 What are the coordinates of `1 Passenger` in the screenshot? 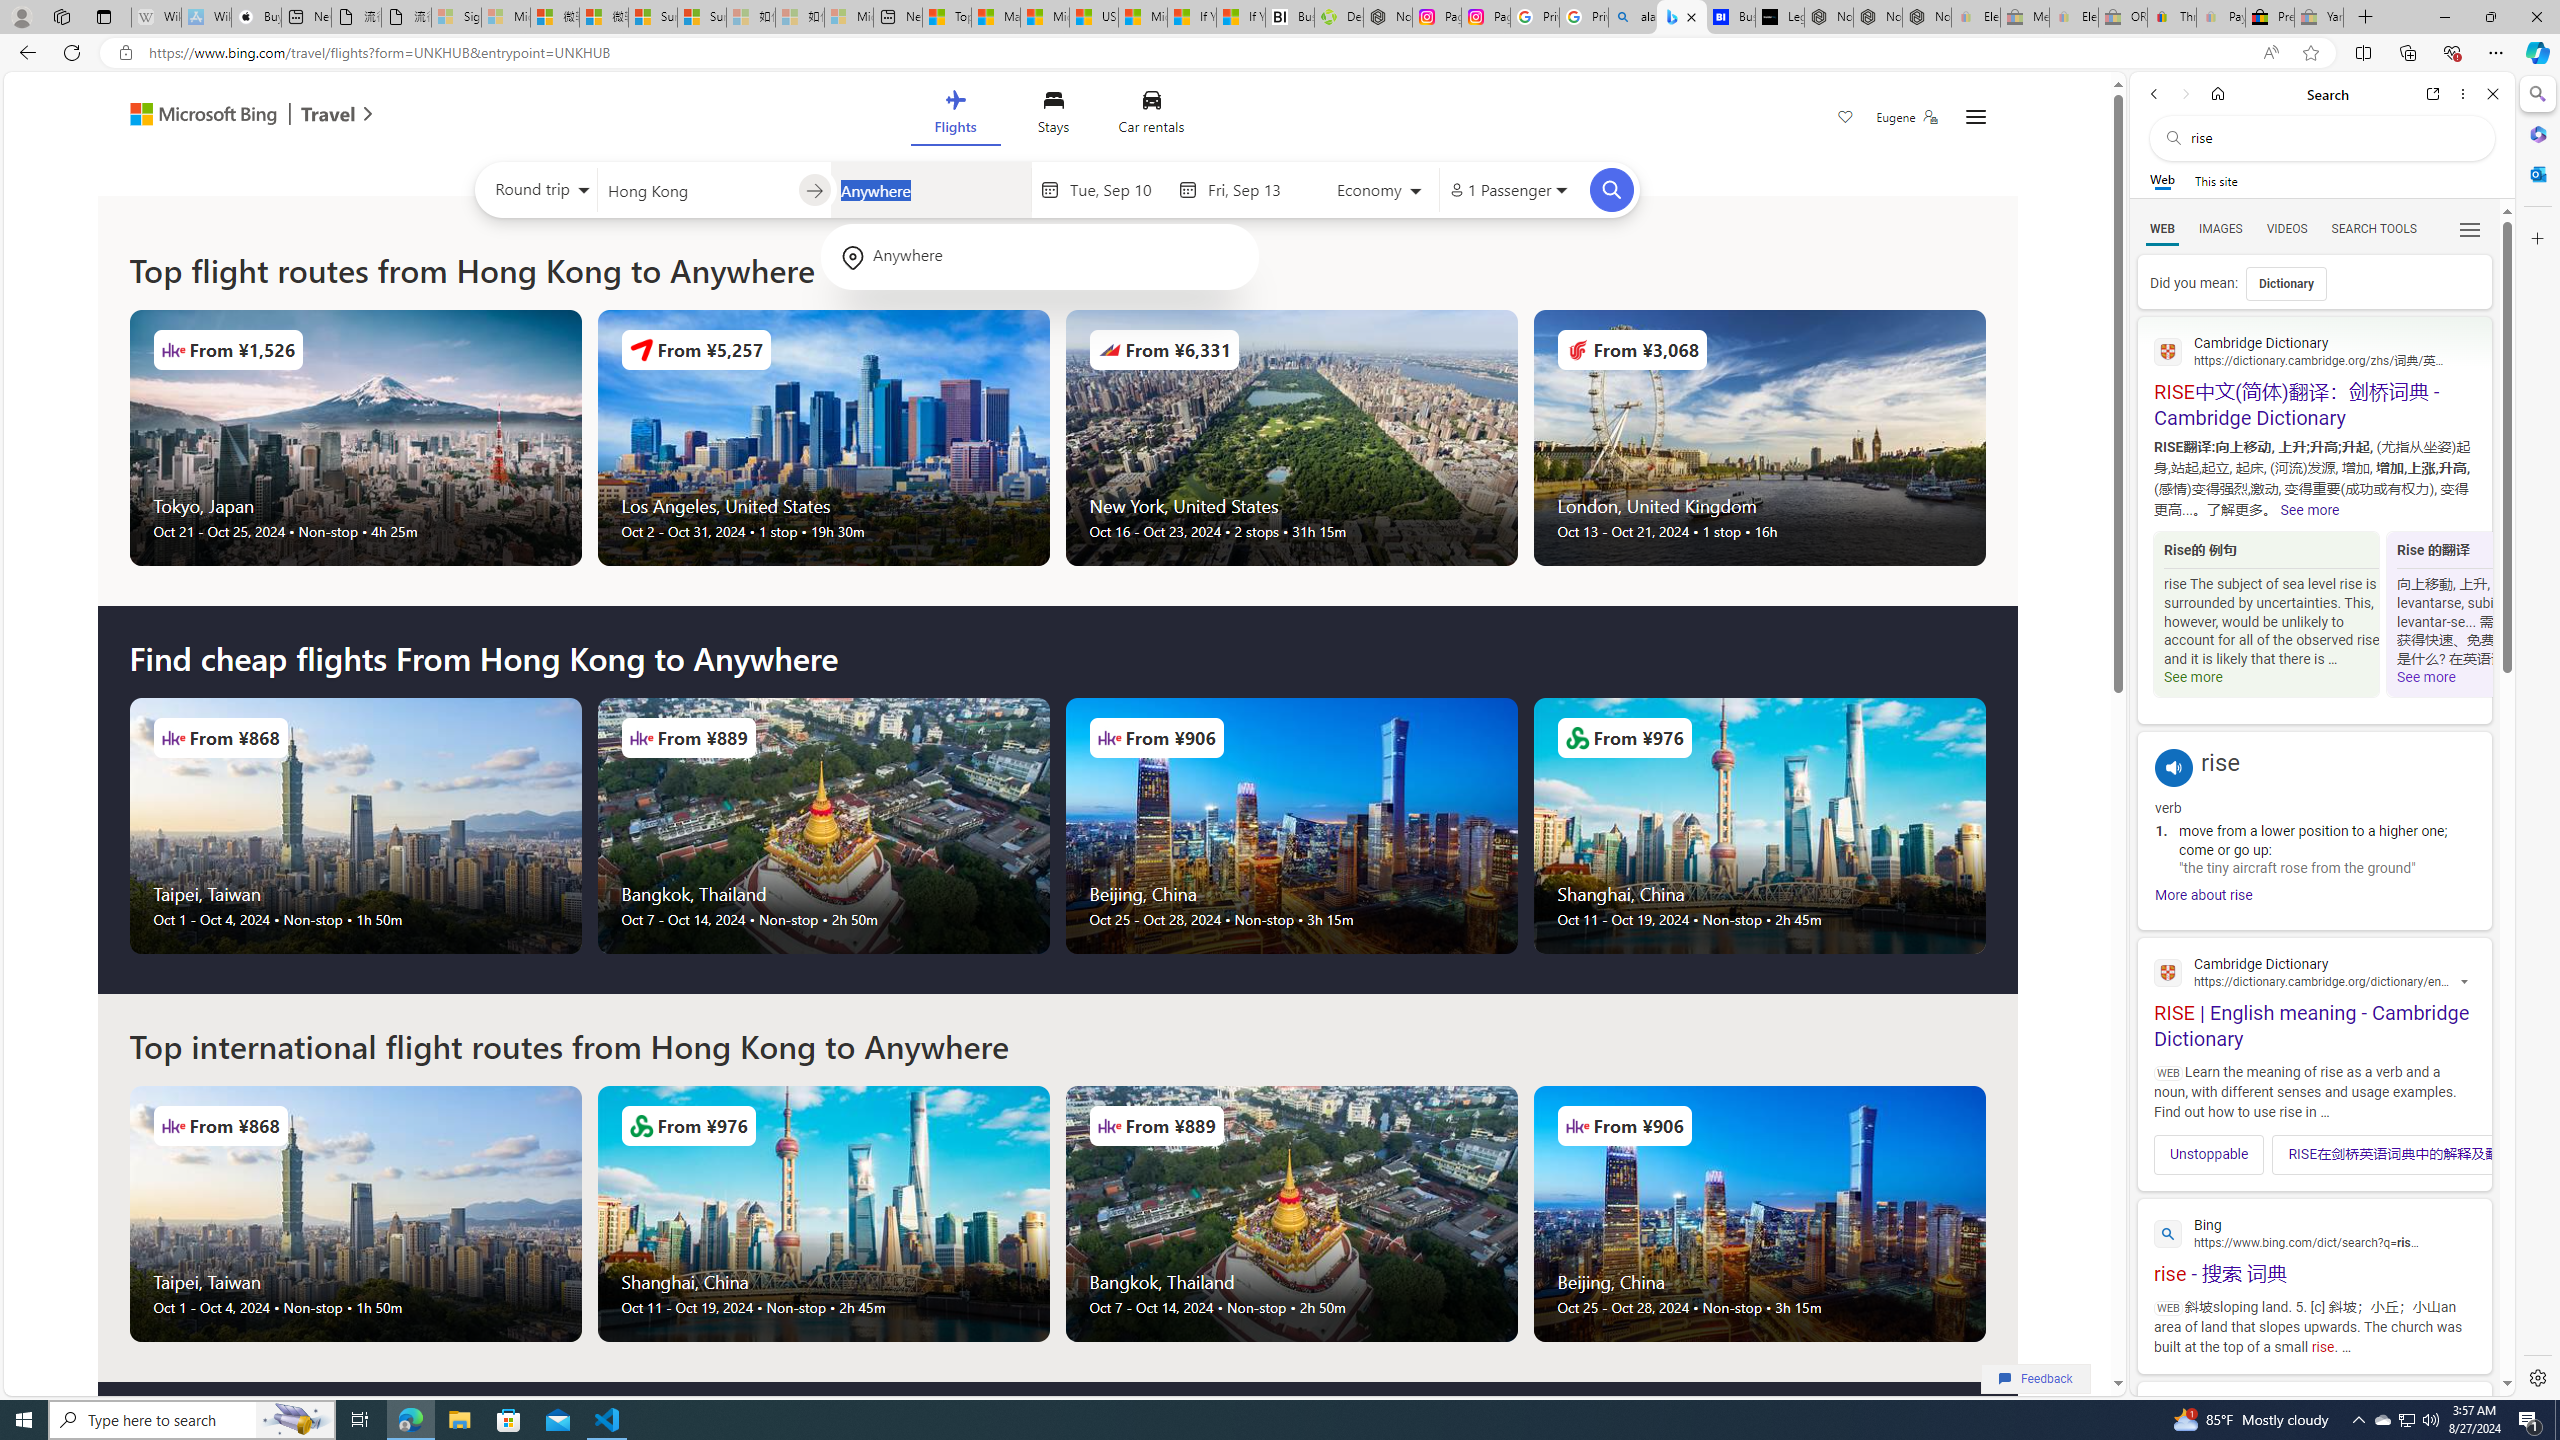 It's located at (1507, 190).